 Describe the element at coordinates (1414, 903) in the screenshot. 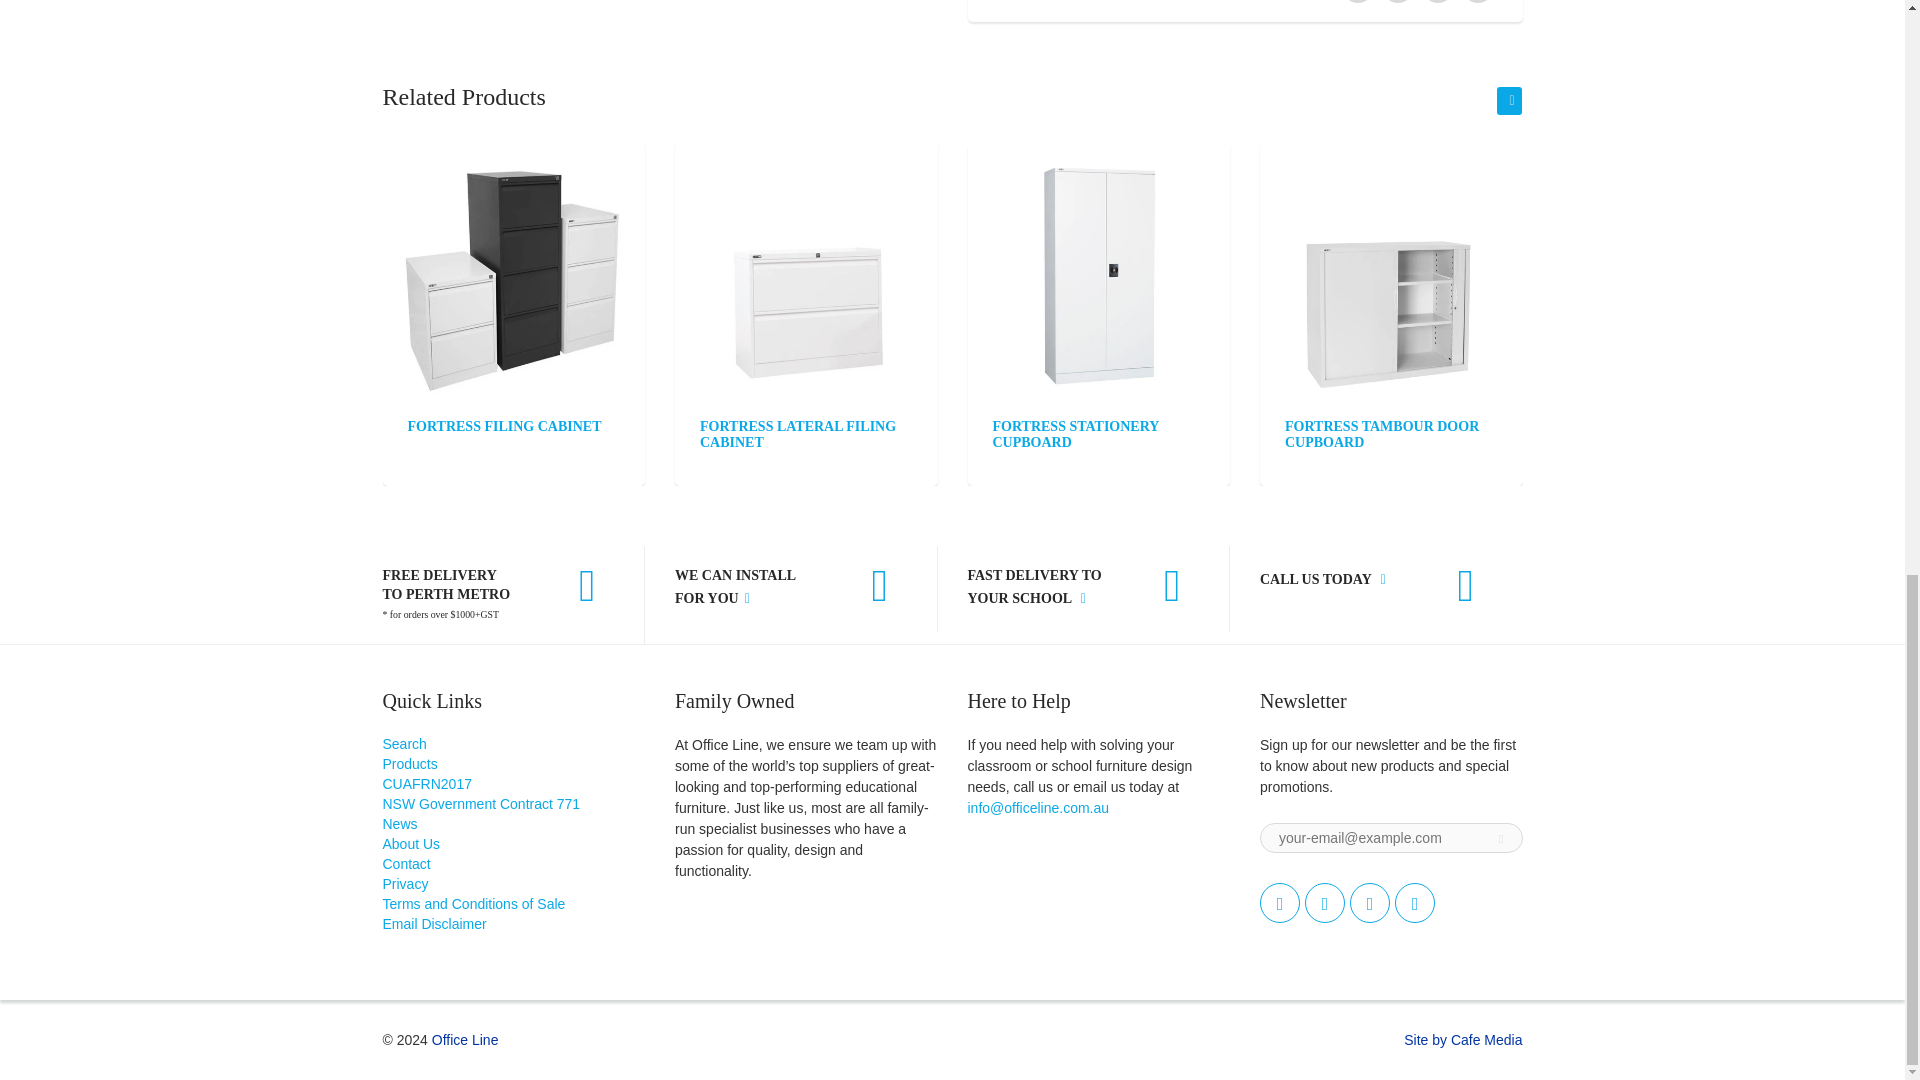

I see `linkedin` at that location.